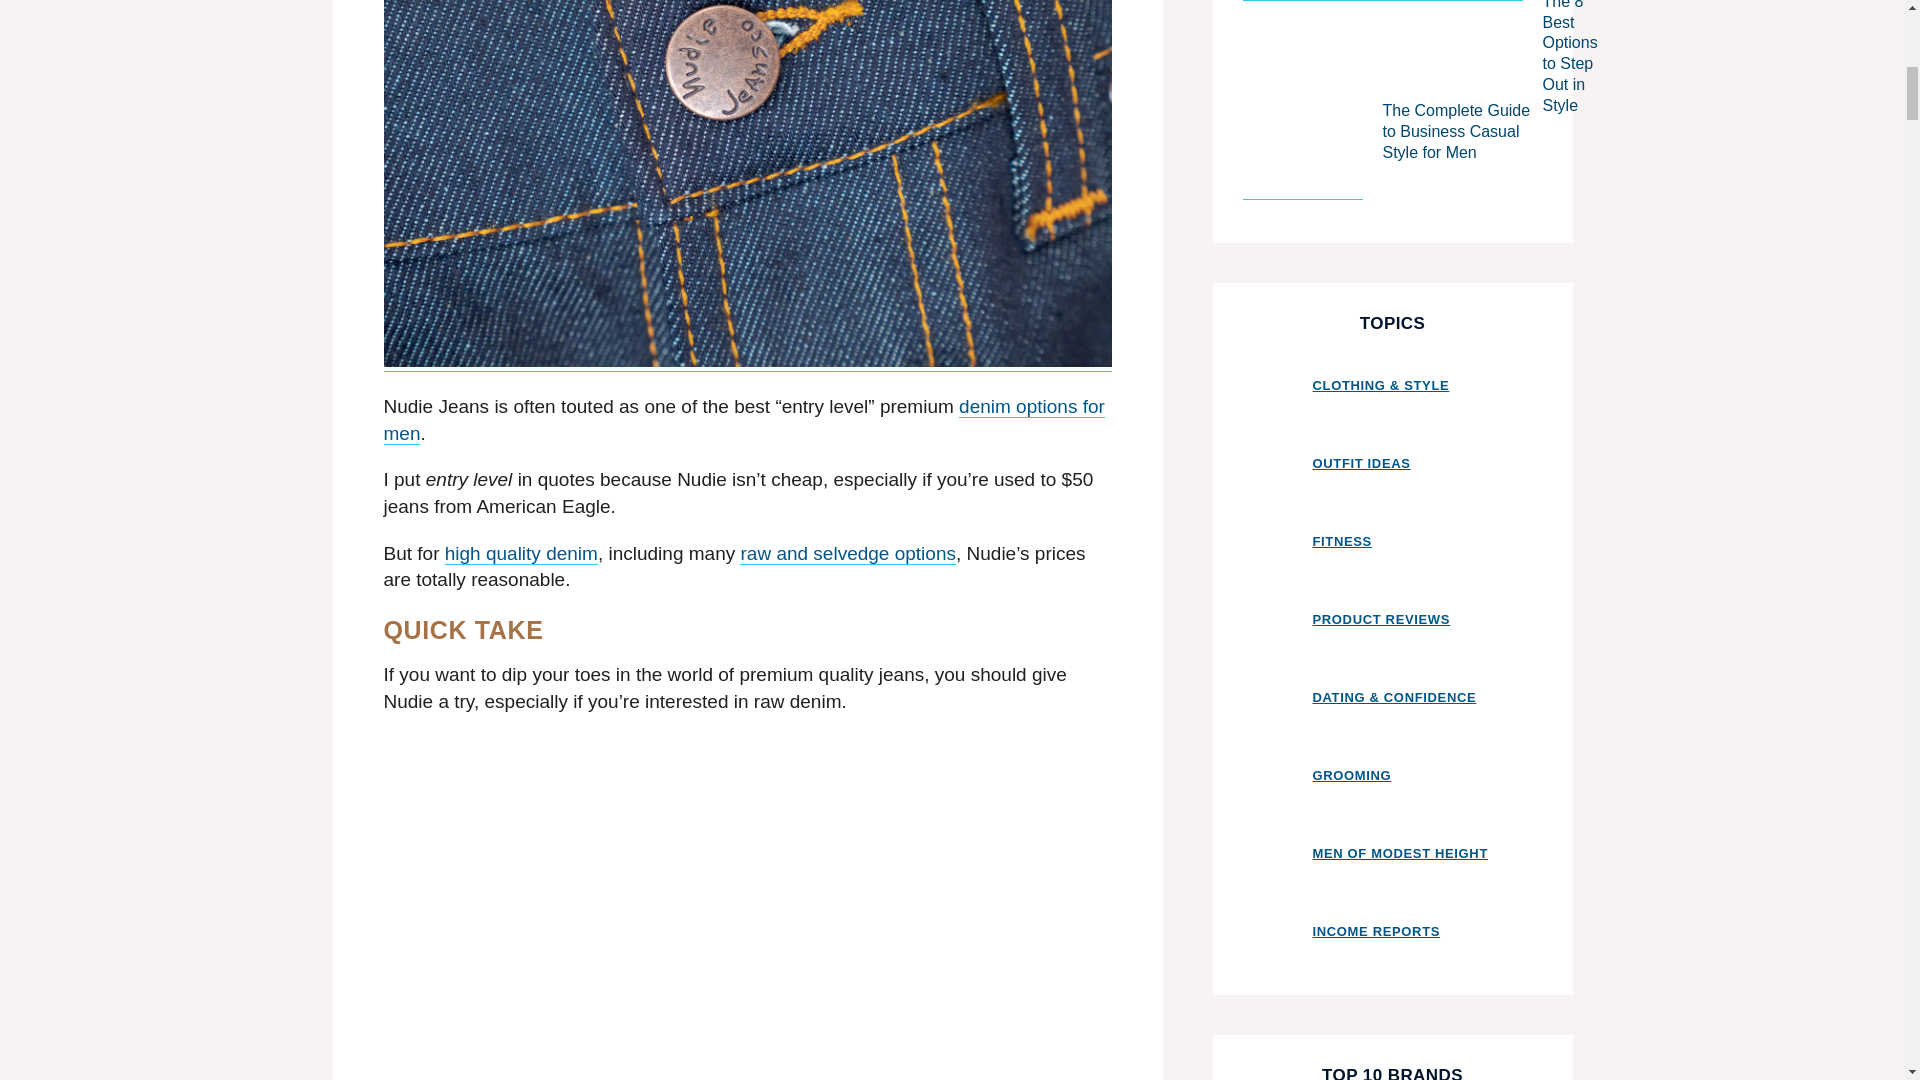 The width and height of the screenshot is (1920, 1080). Describe the element at coordinates (748, 1037) in the screenshot. I see `Nudie Jeans fit guide` at that location.